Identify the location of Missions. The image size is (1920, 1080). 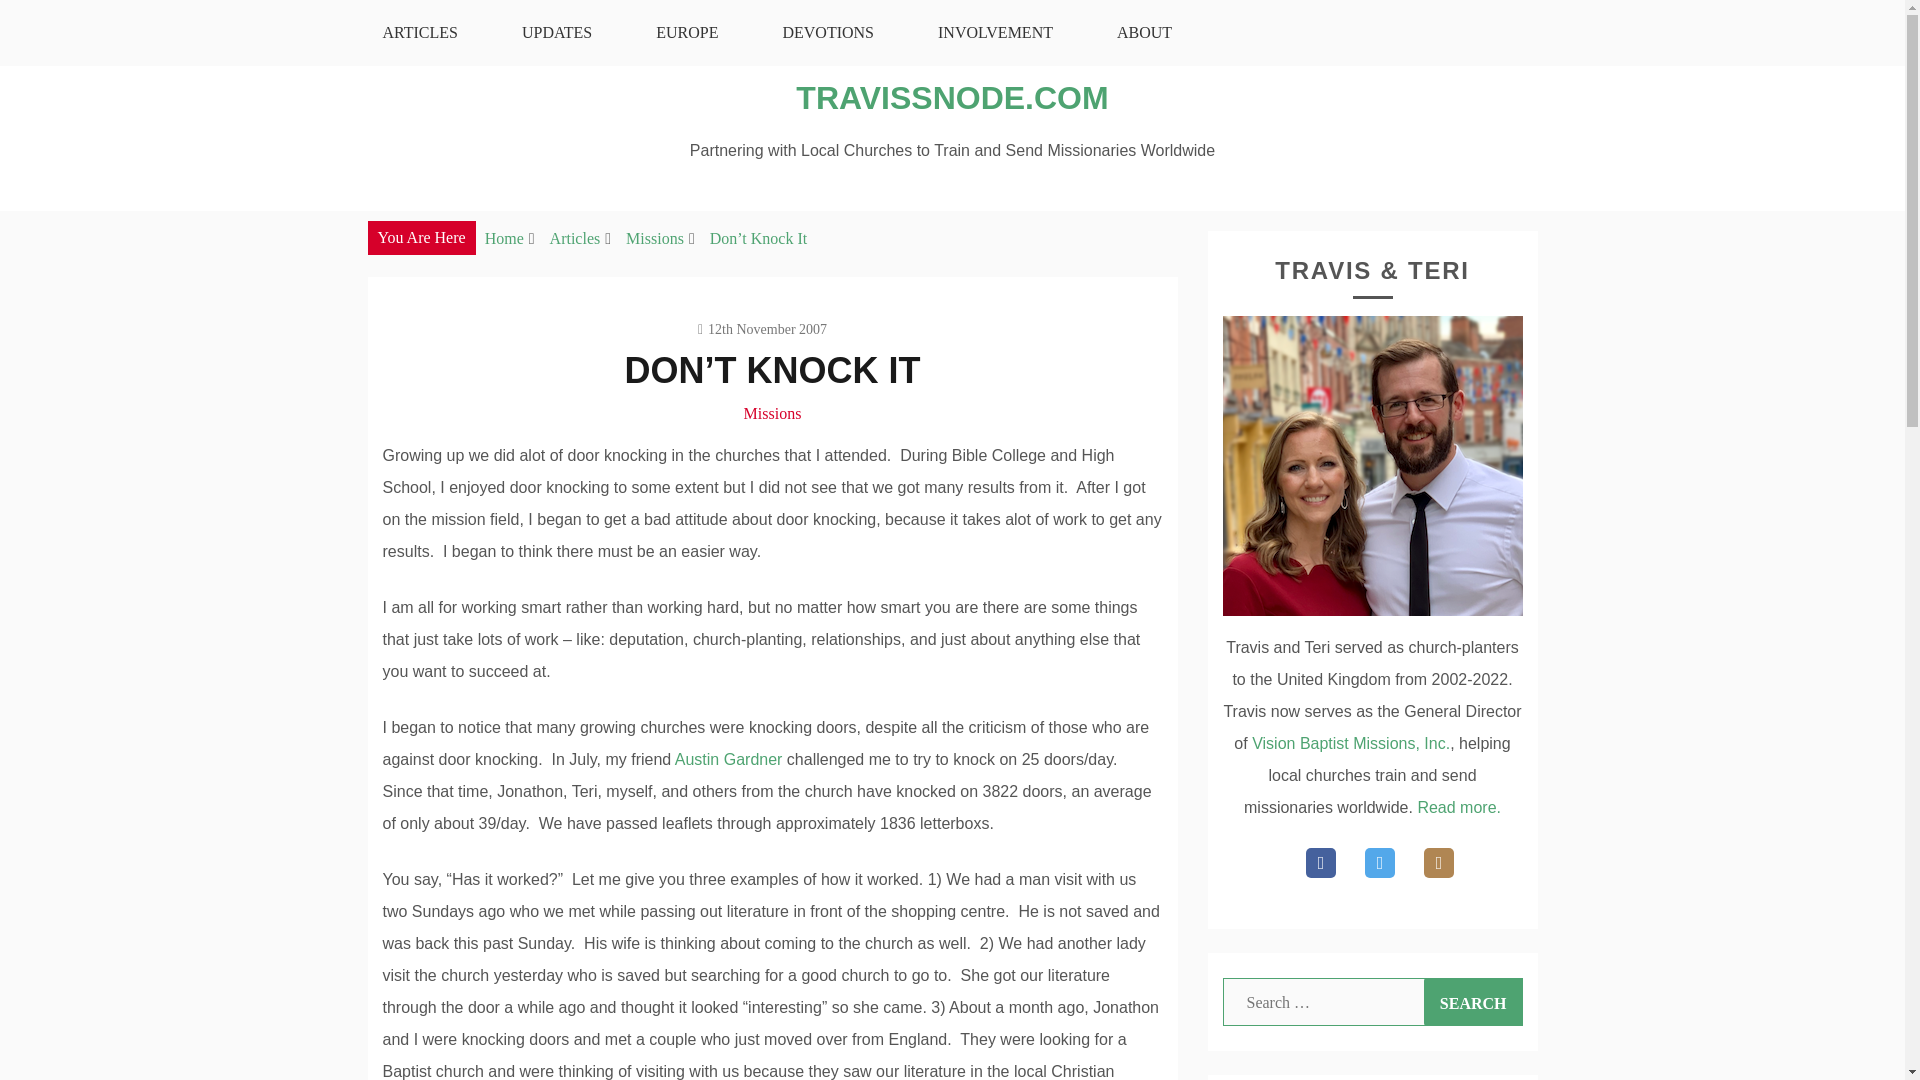
(654, 238).